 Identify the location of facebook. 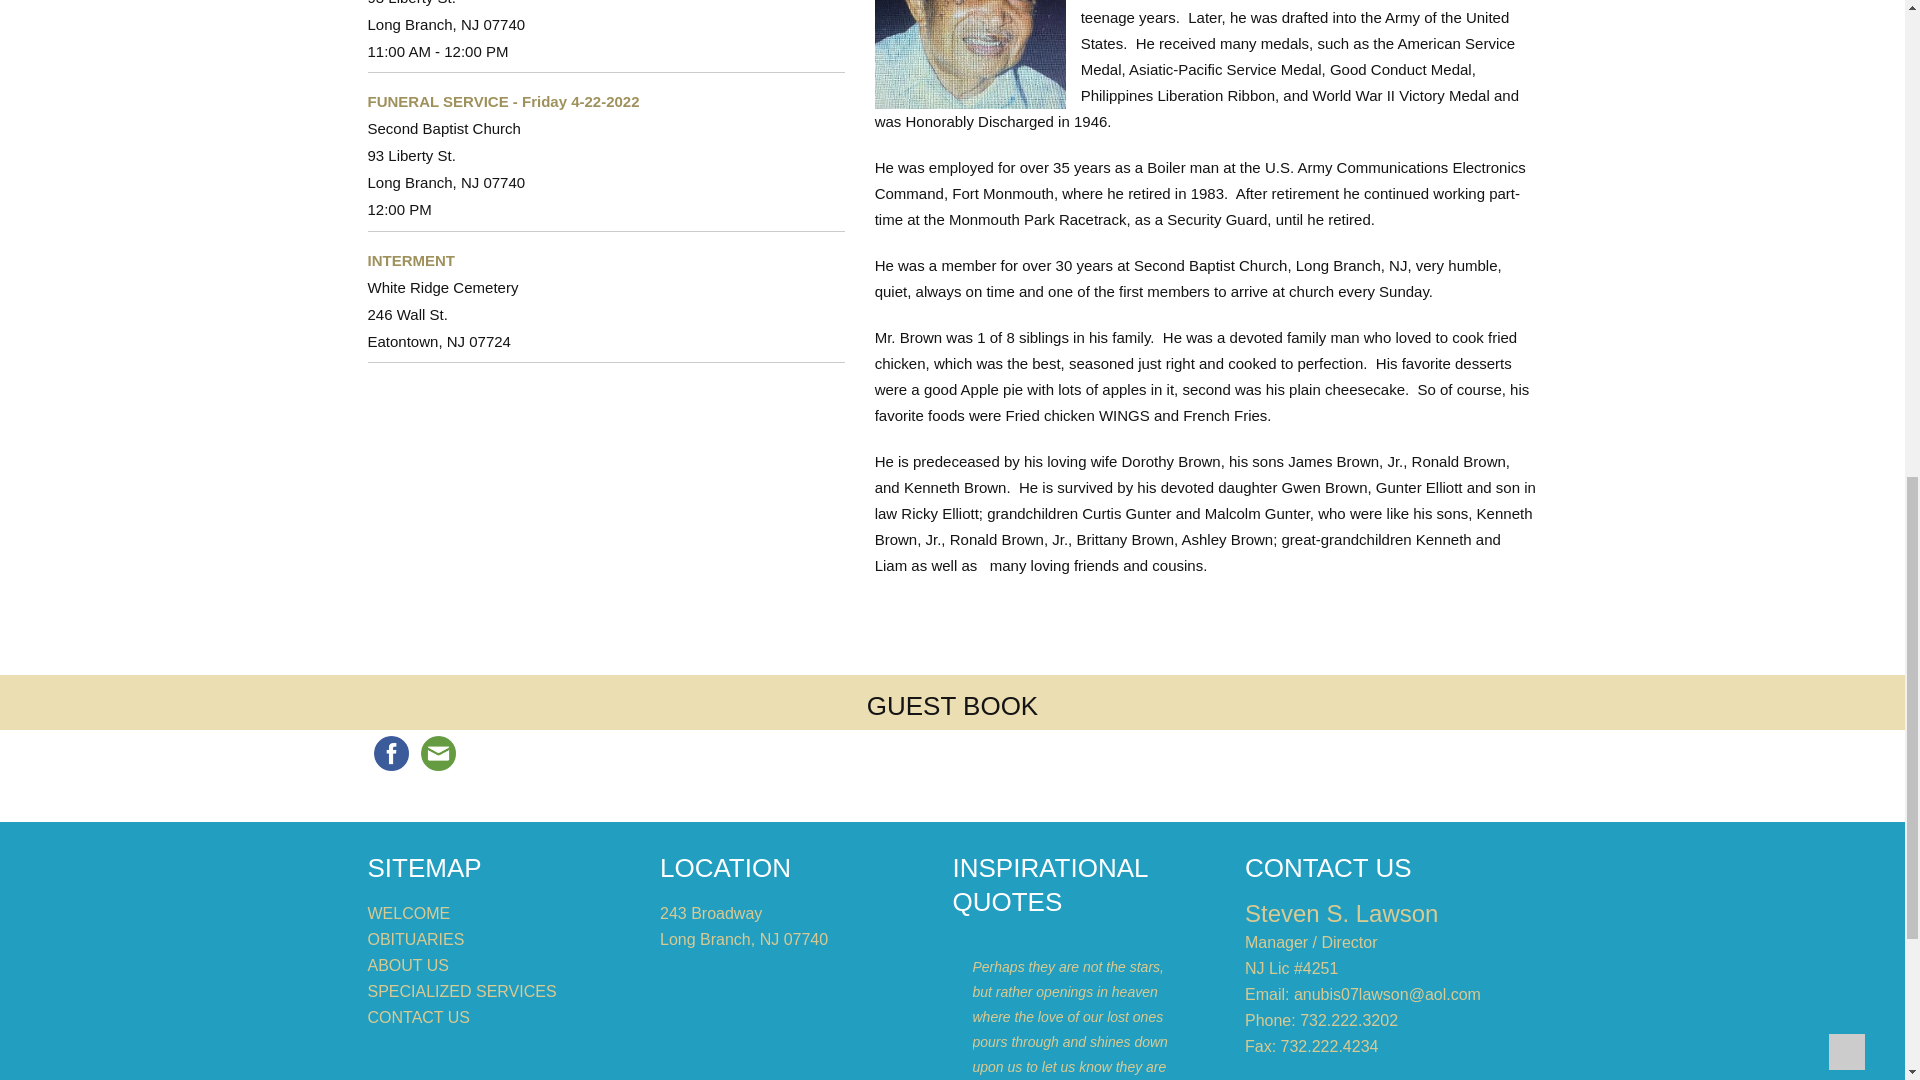
(391, 753).